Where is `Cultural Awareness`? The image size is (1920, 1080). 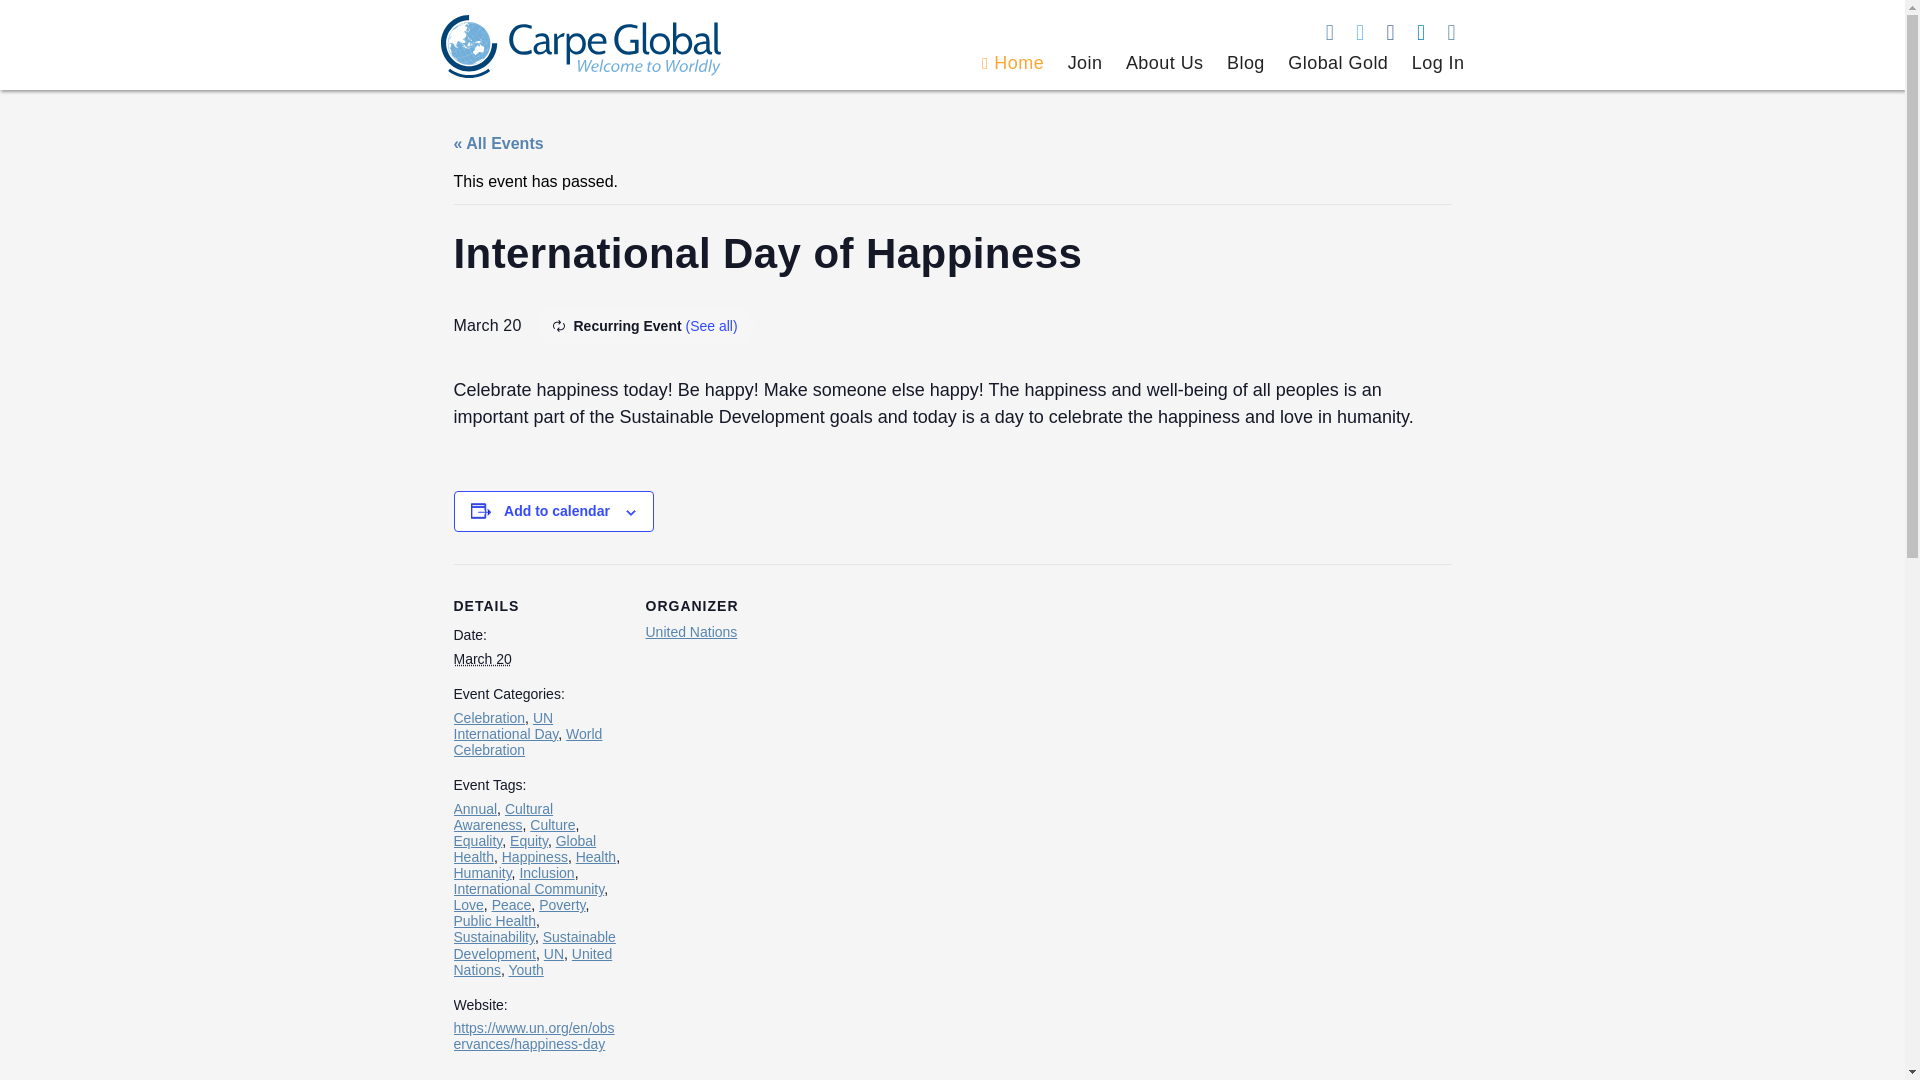
Cultural Awareness is located at coordinates (504, 816).